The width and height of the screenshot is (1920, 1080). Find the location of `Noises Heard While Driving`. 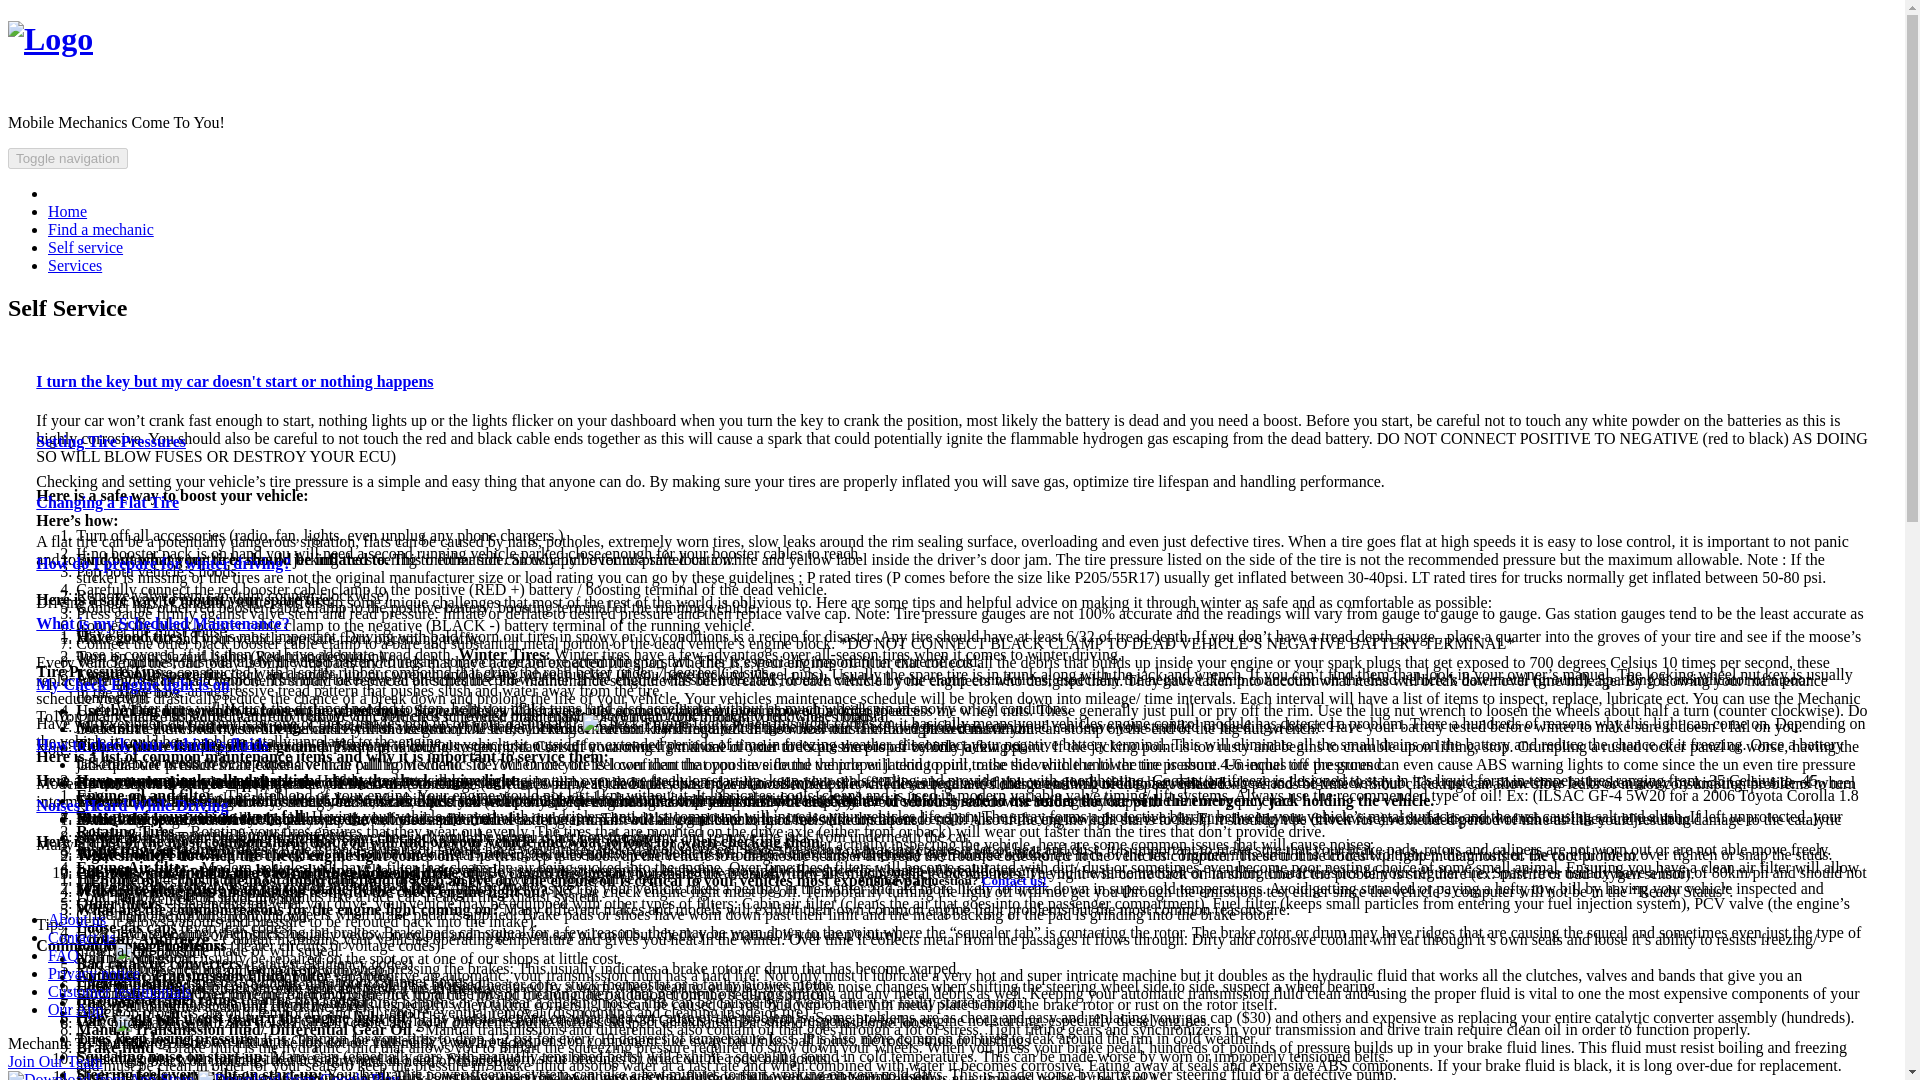

Noises Heard While Driving is located at coordinates (132, 806).